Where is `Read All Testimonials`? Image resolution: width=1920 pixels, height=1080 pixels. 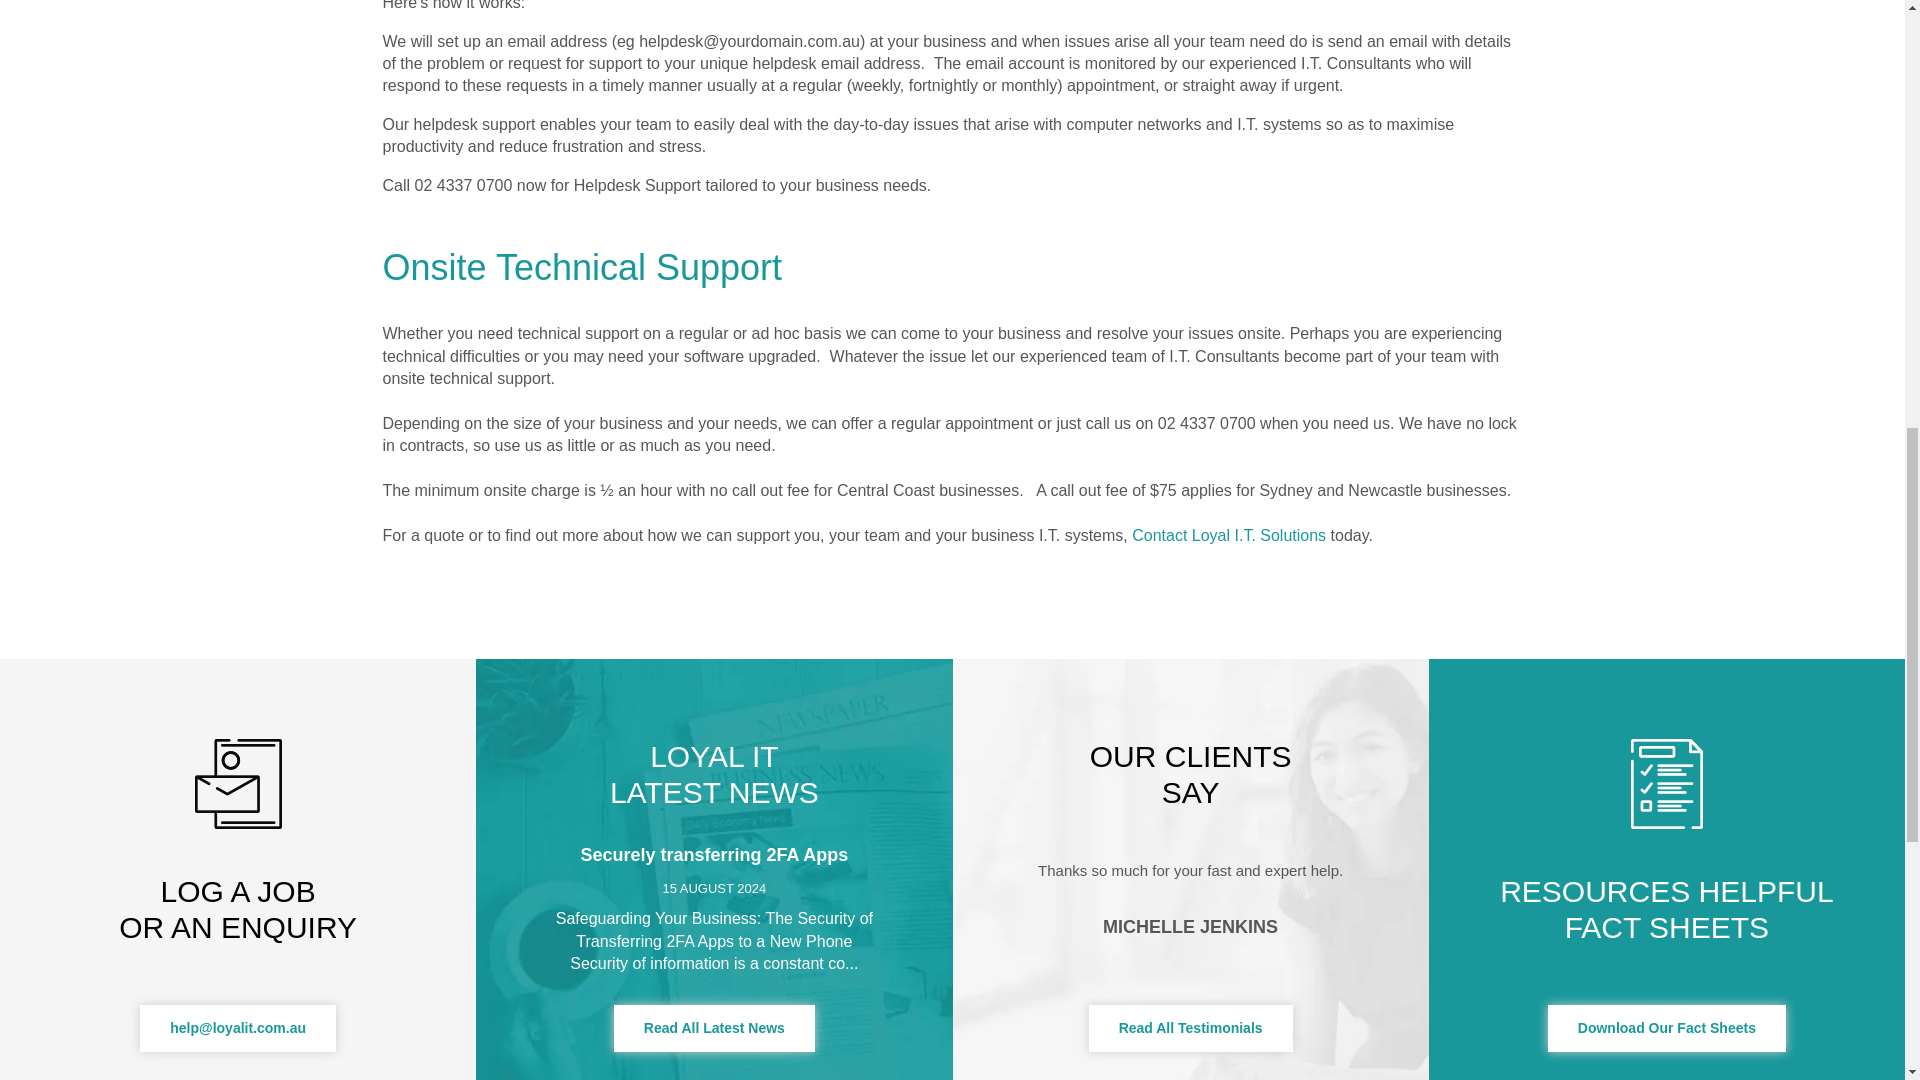
Read All Testimonials is located at coordinates (1190, 1028).